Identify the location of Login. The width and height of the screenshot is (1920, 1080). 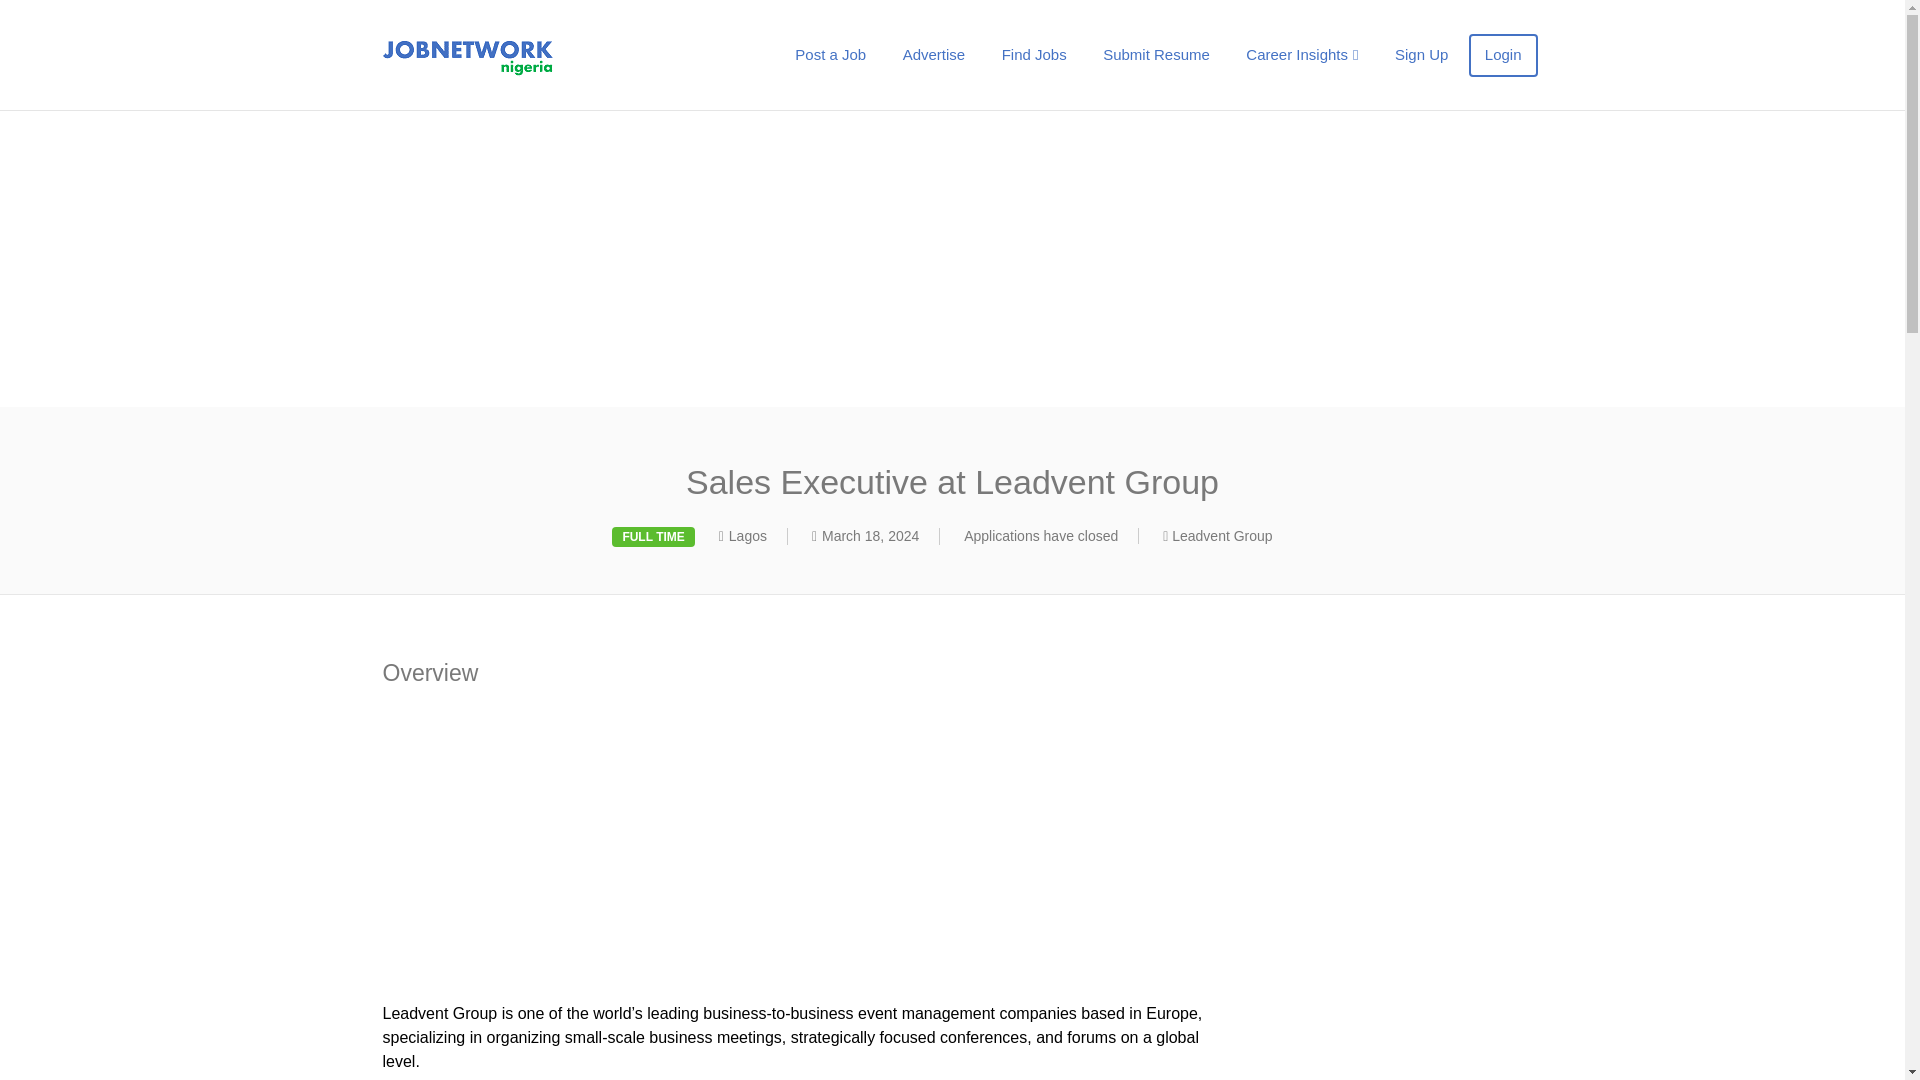
(1502, 54).